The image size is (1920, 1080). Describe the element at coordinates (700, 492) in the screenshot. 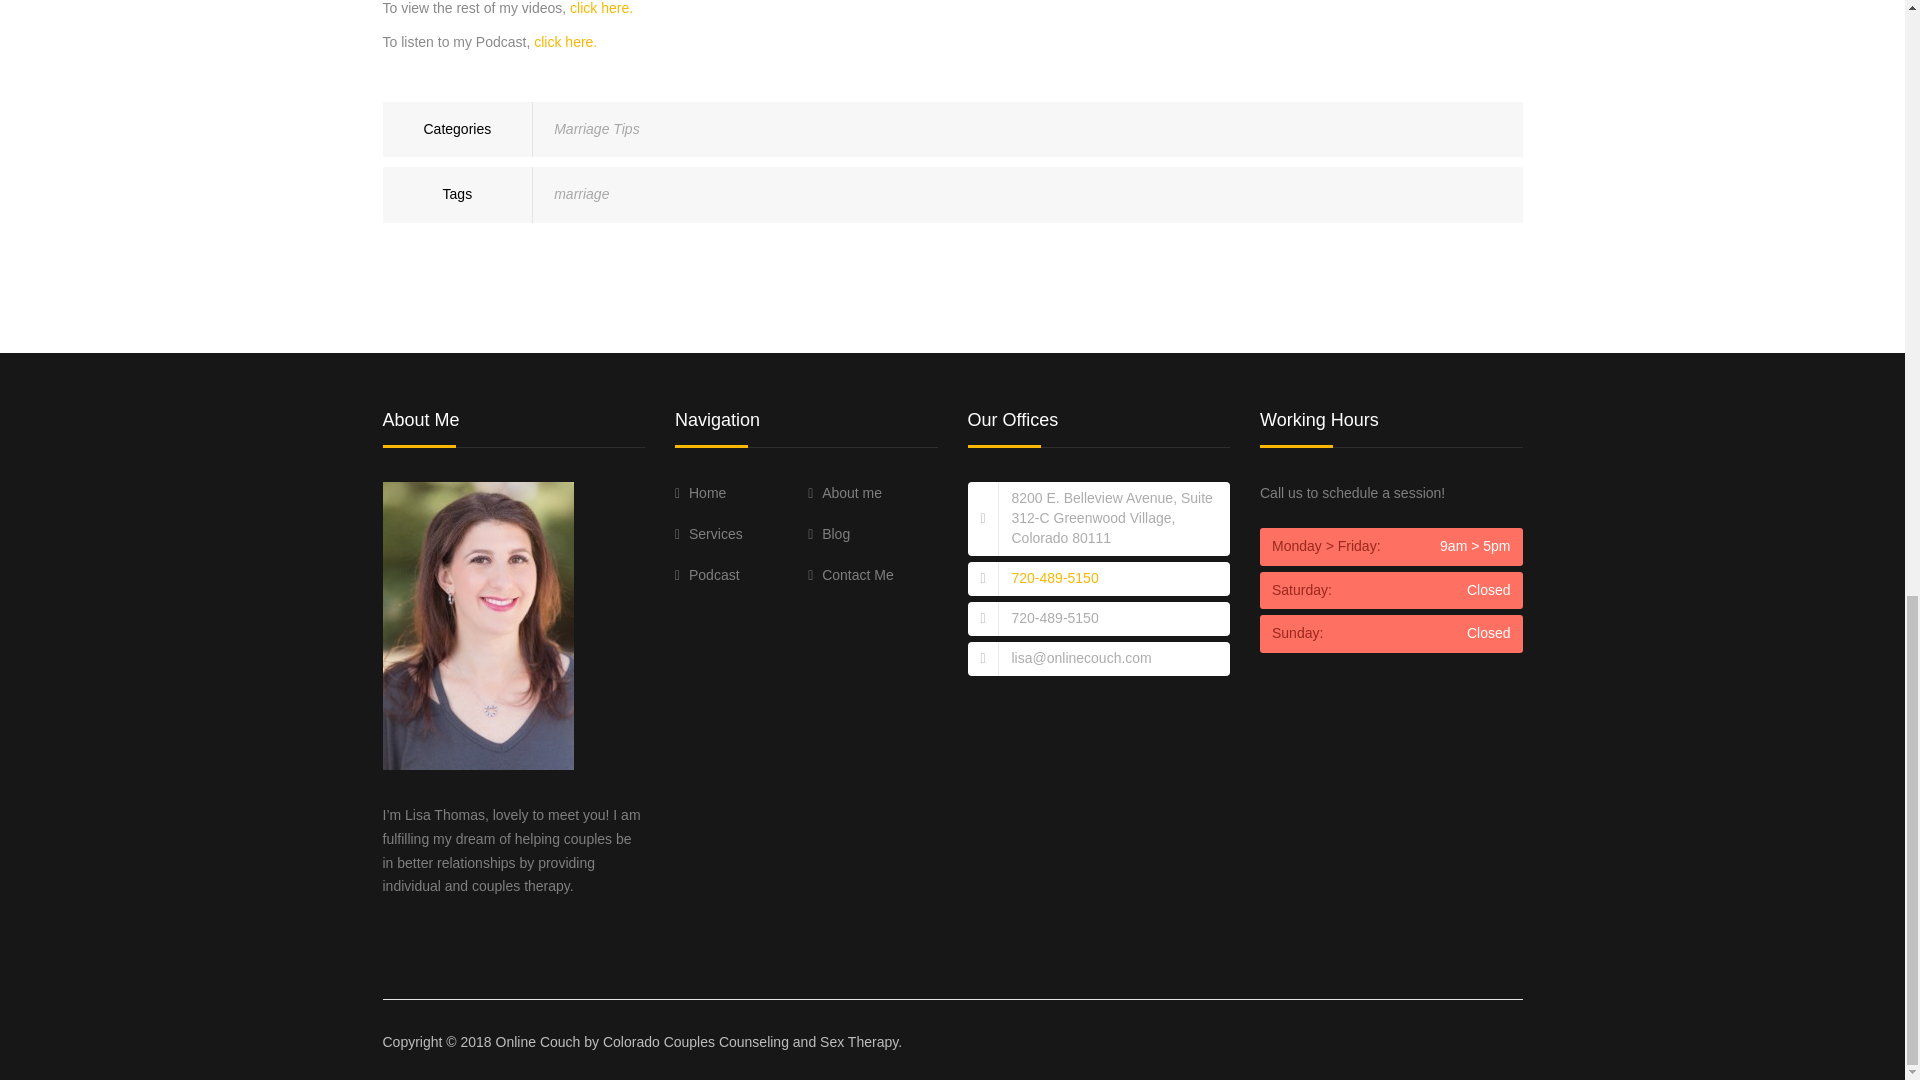

I see `Home` at that location.